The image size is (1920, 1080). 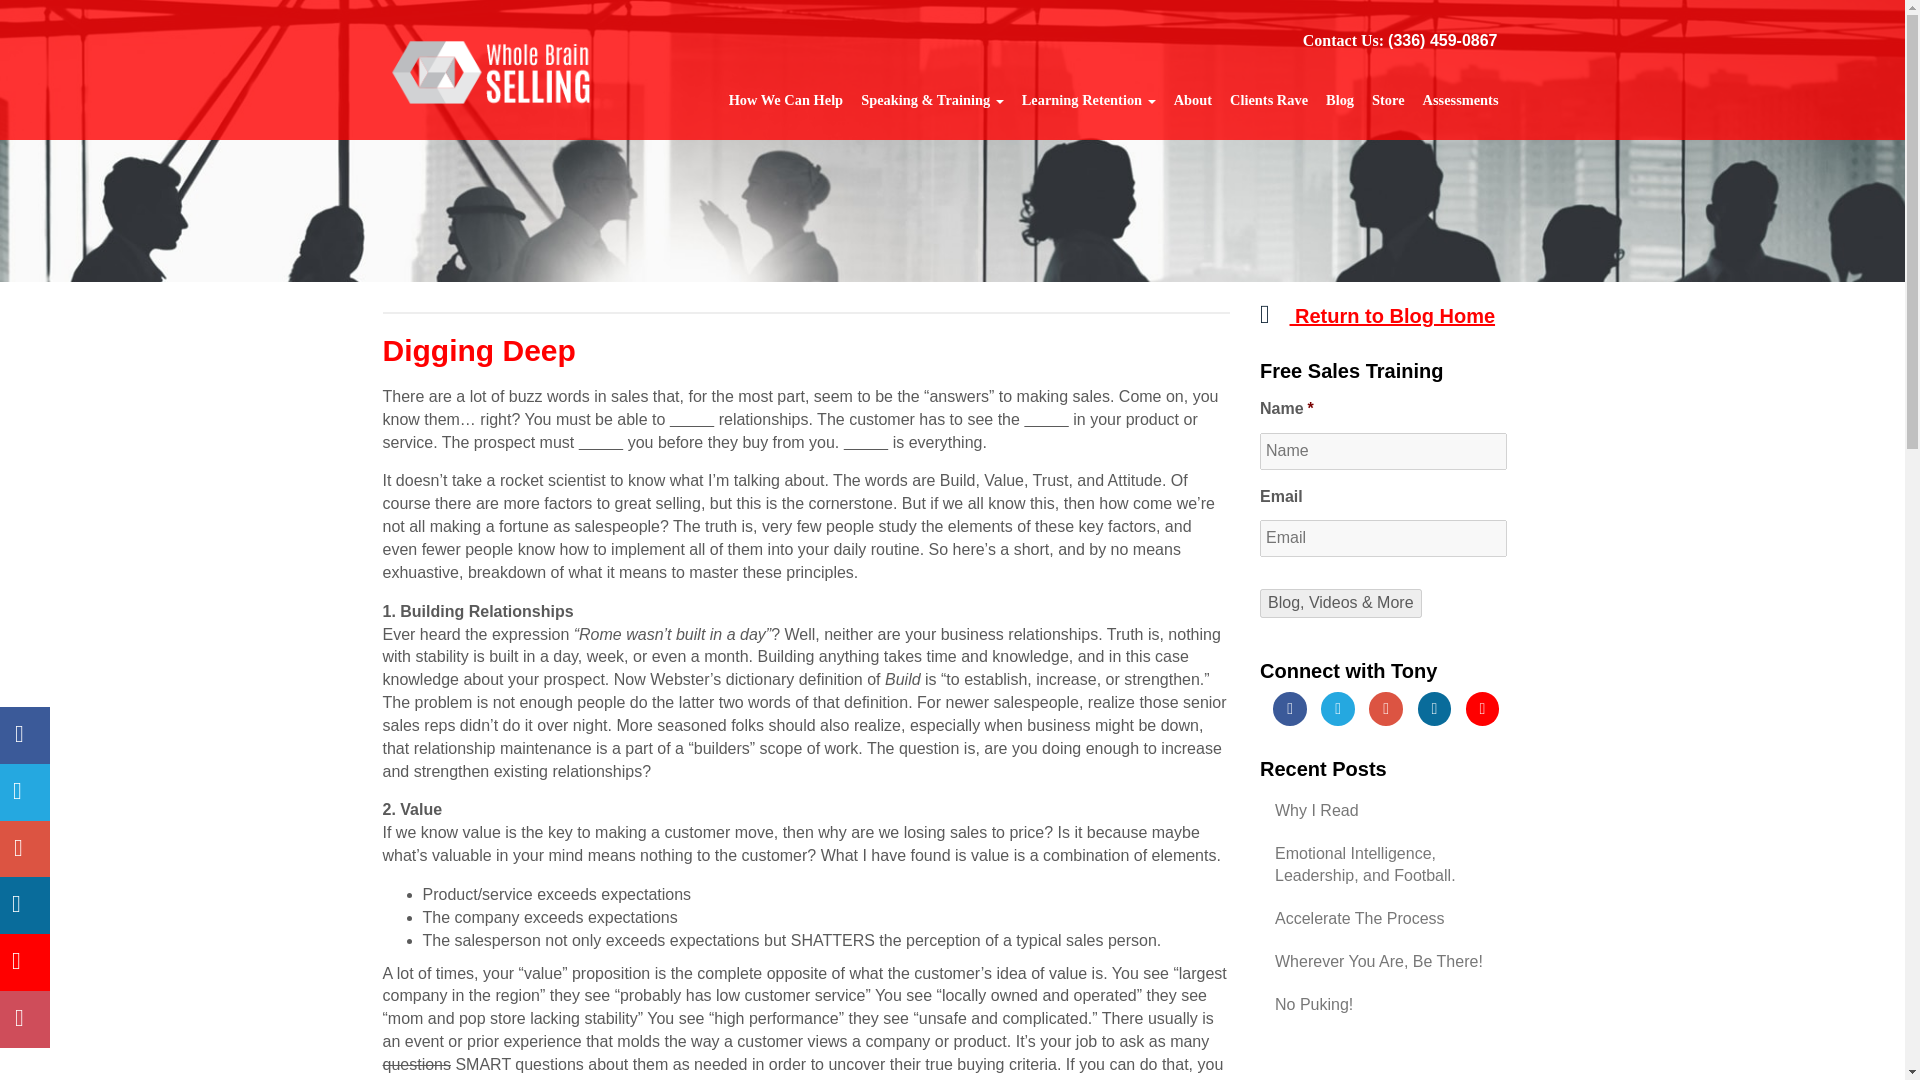 I want to click on Blog, so click(x=1340, y=99).